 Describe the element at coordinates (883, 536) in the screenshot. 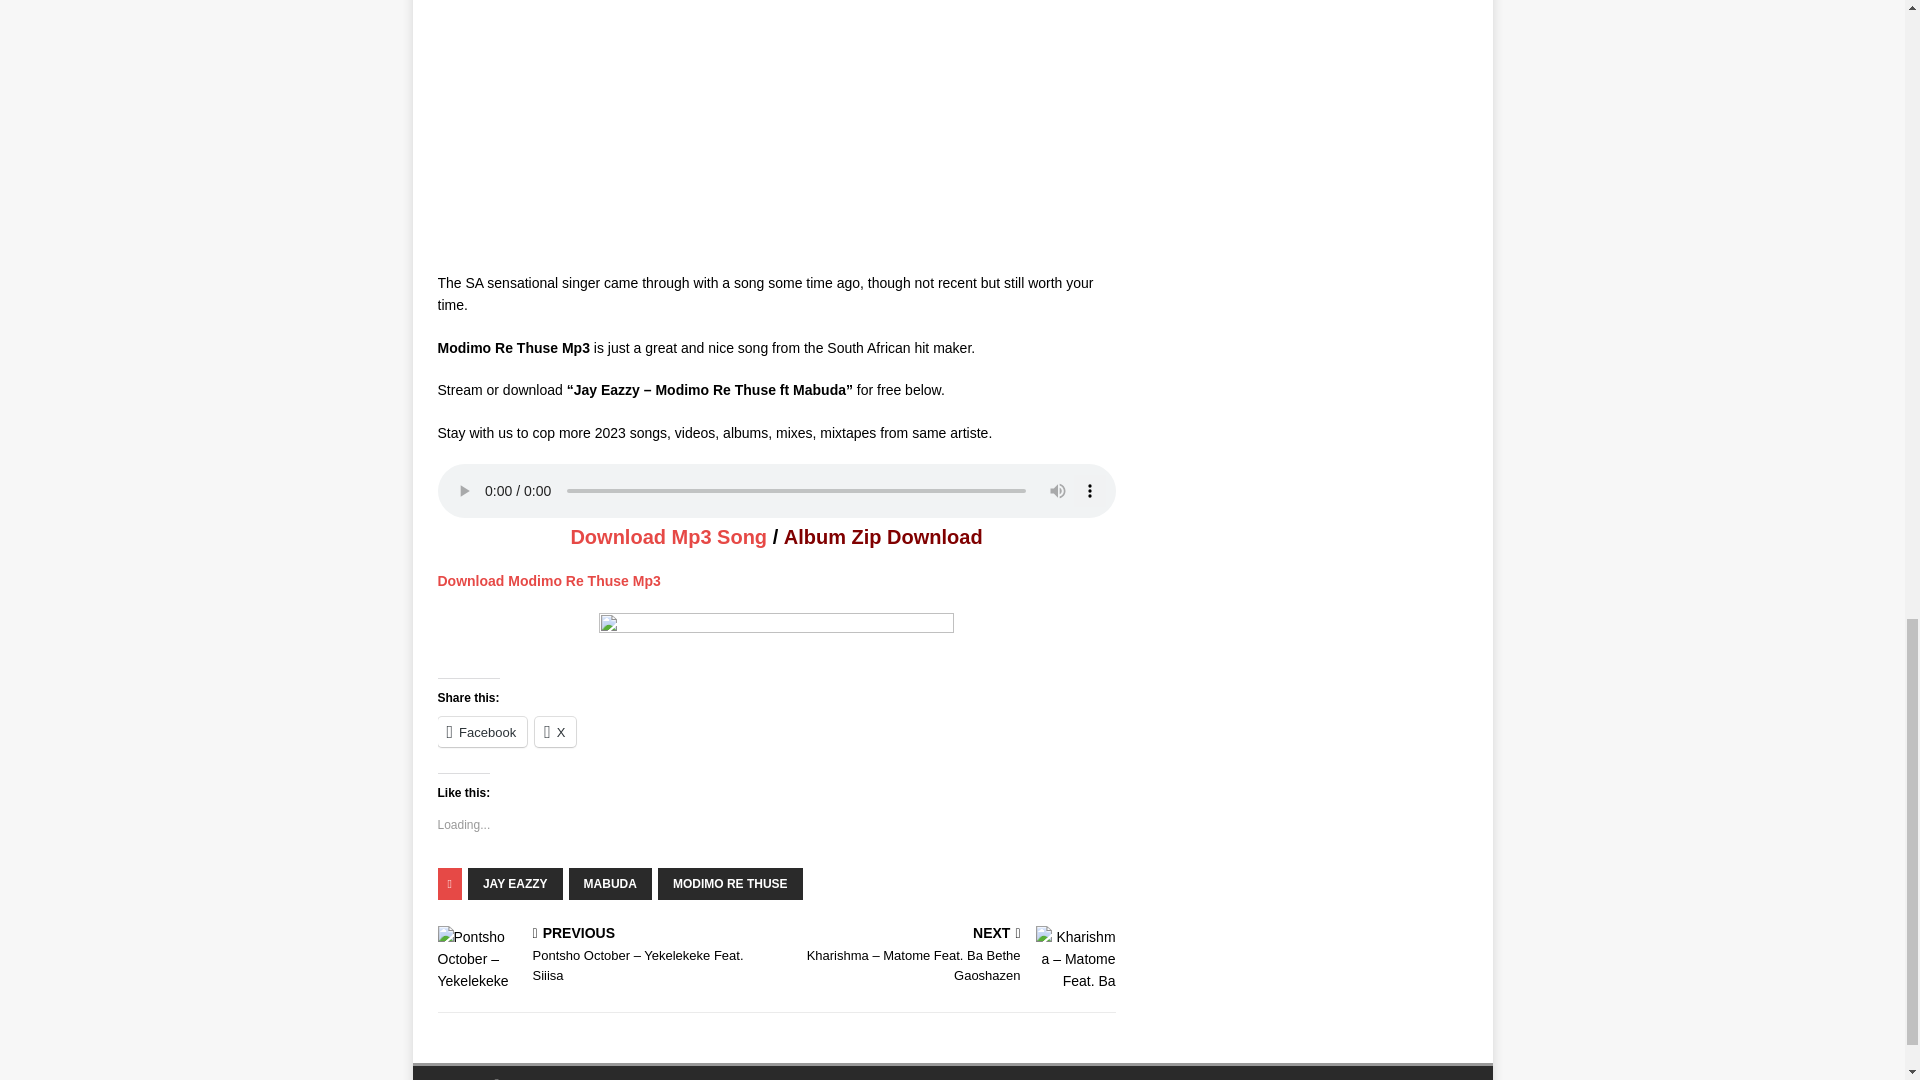

I see `Album Zip Download` at that location.